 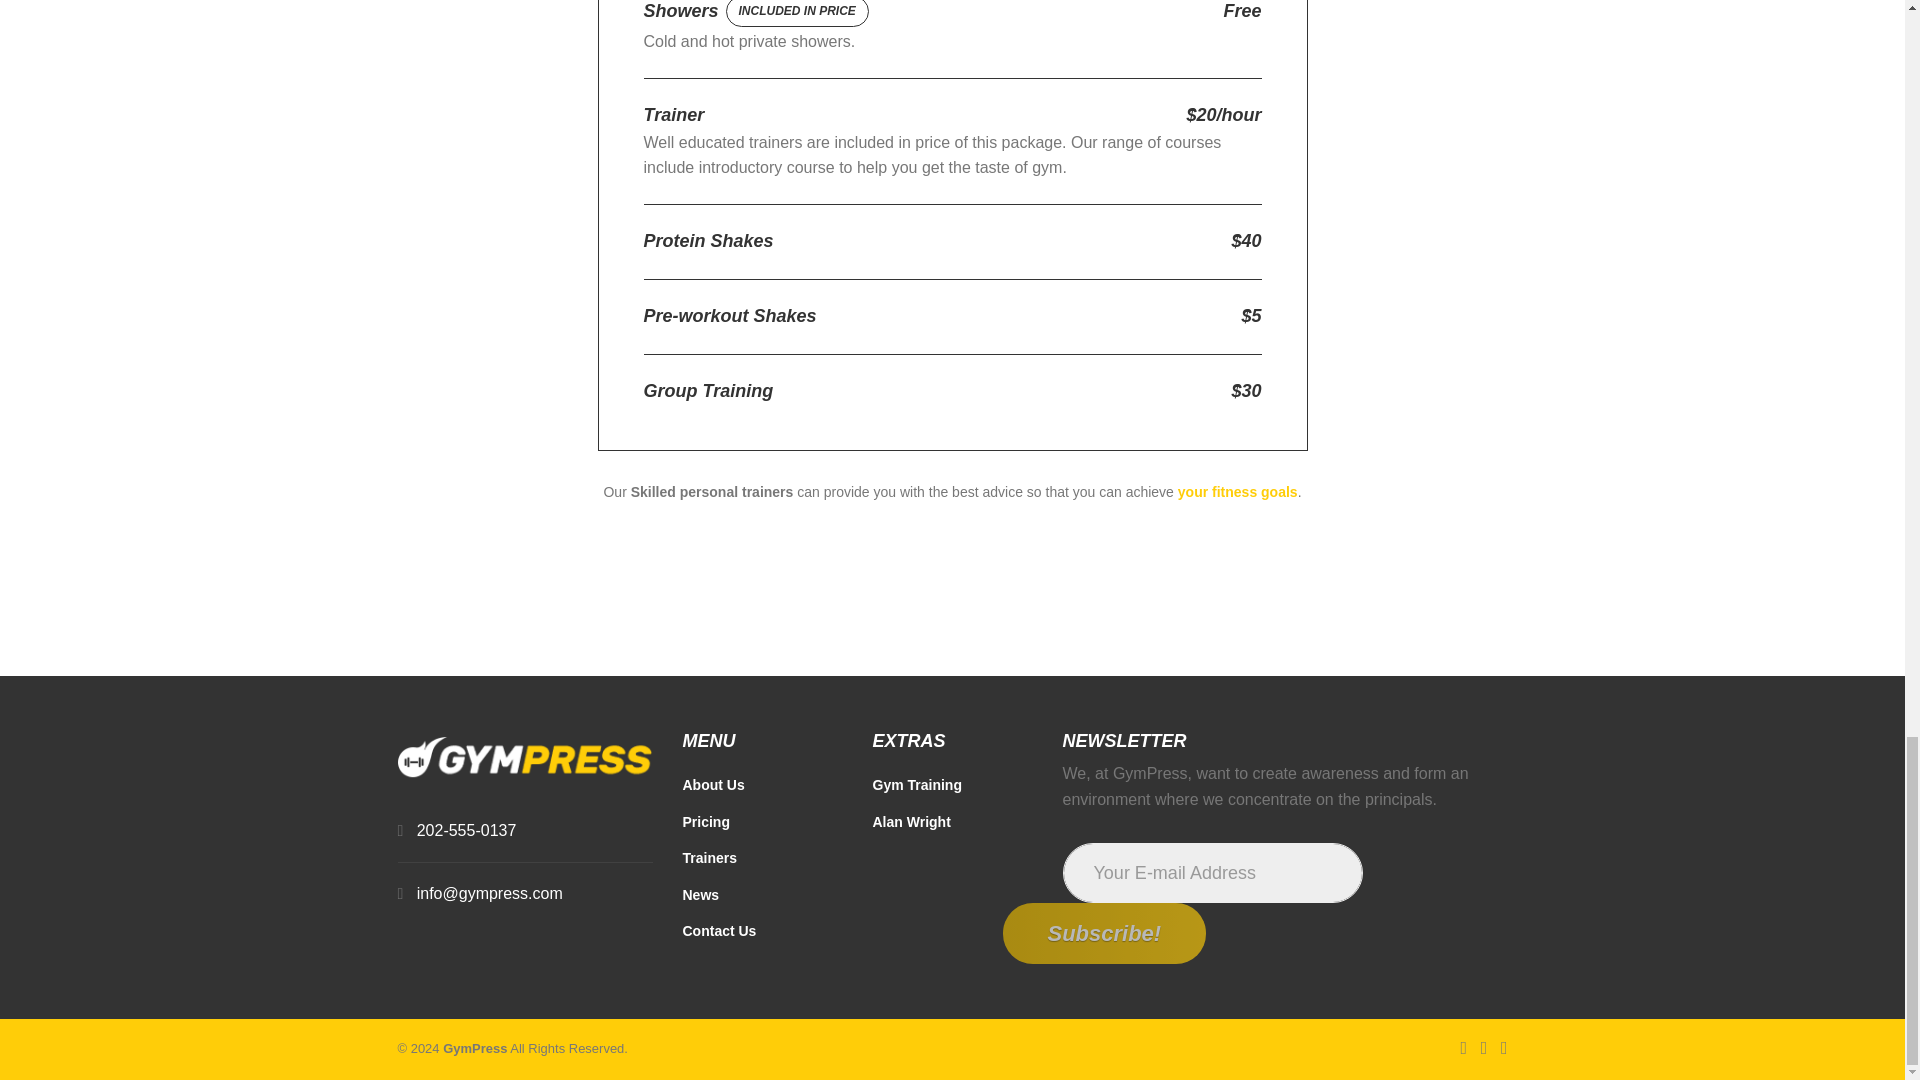 What do you see at coordinates (1235, 492) in the screenshot?
I see `your fitness goals` at bounding box center [1235, 492].